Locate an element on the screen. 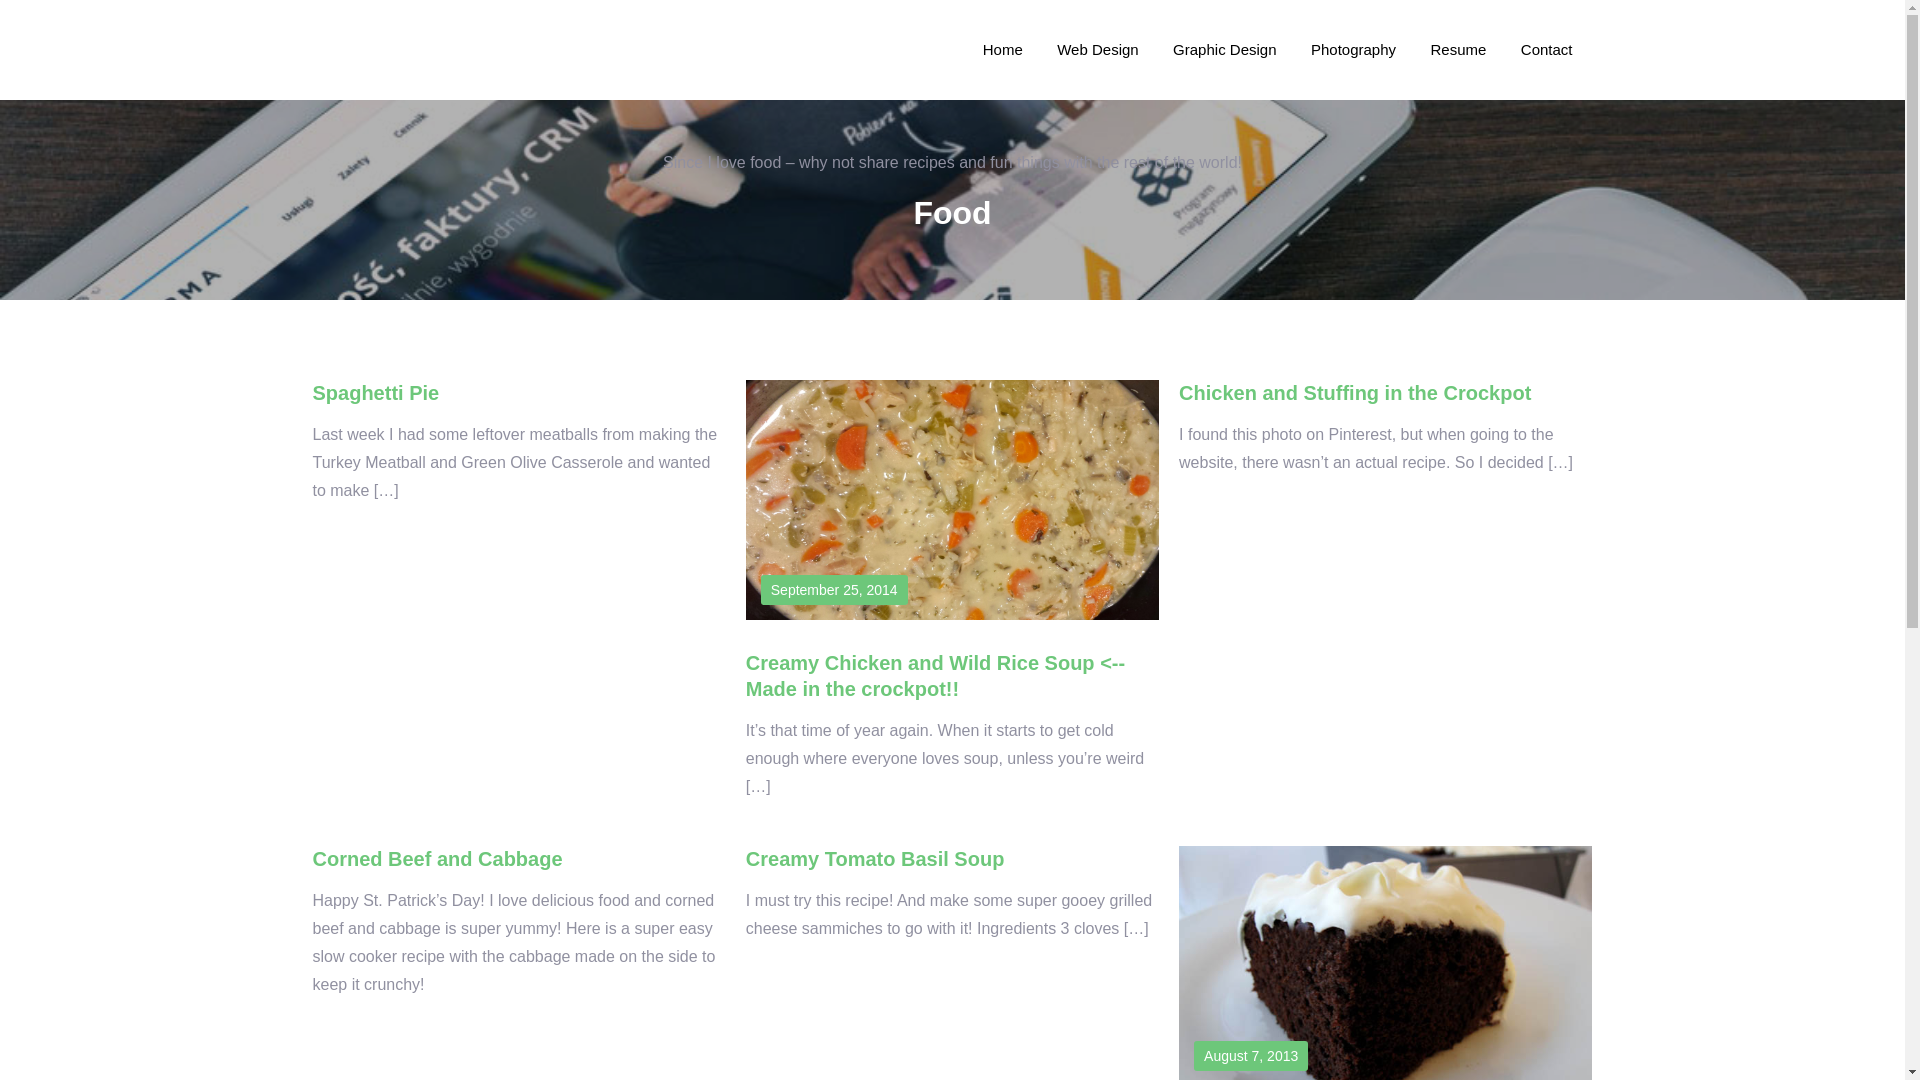 Image resolution: width=1920 pixels, height=1080 pixels. Lee Ann Meier is located at coordinates (387, 62).